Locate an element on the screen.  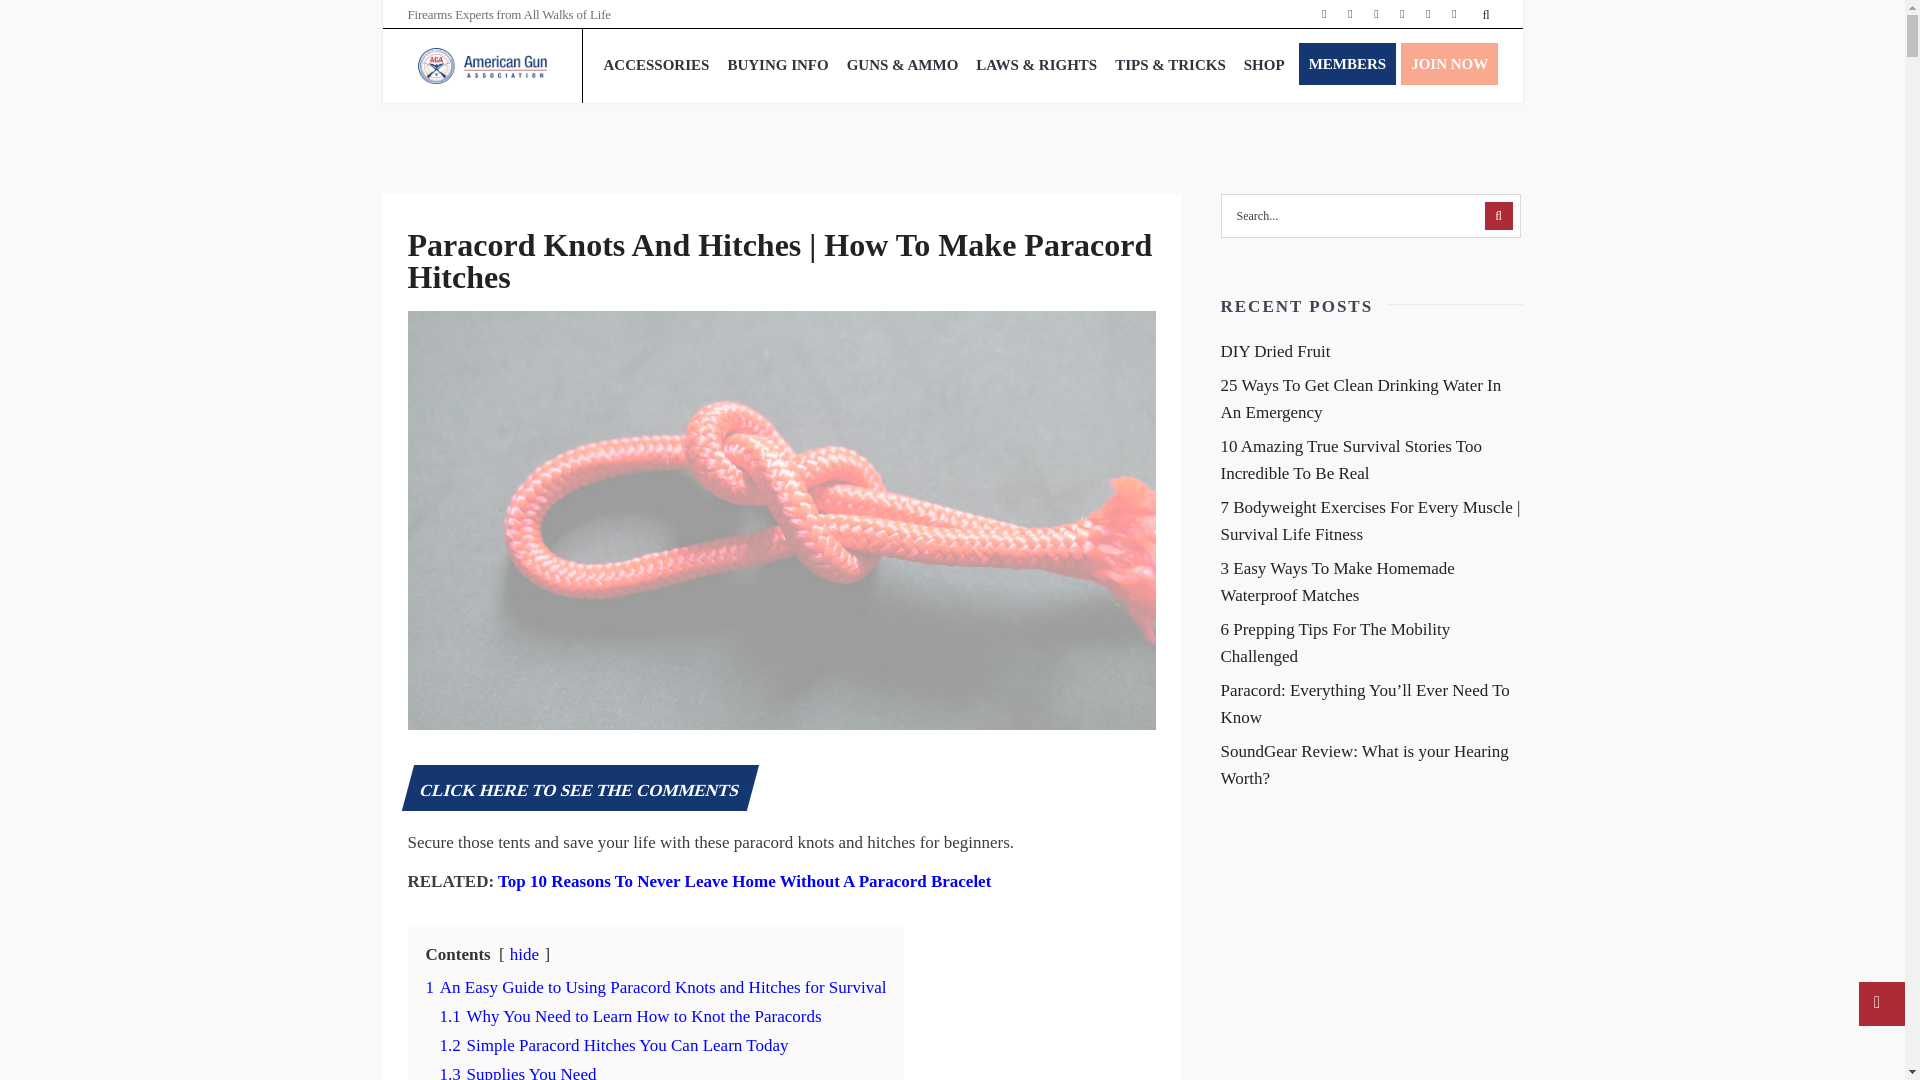
You Tube is located at coordinates (1428, 14).